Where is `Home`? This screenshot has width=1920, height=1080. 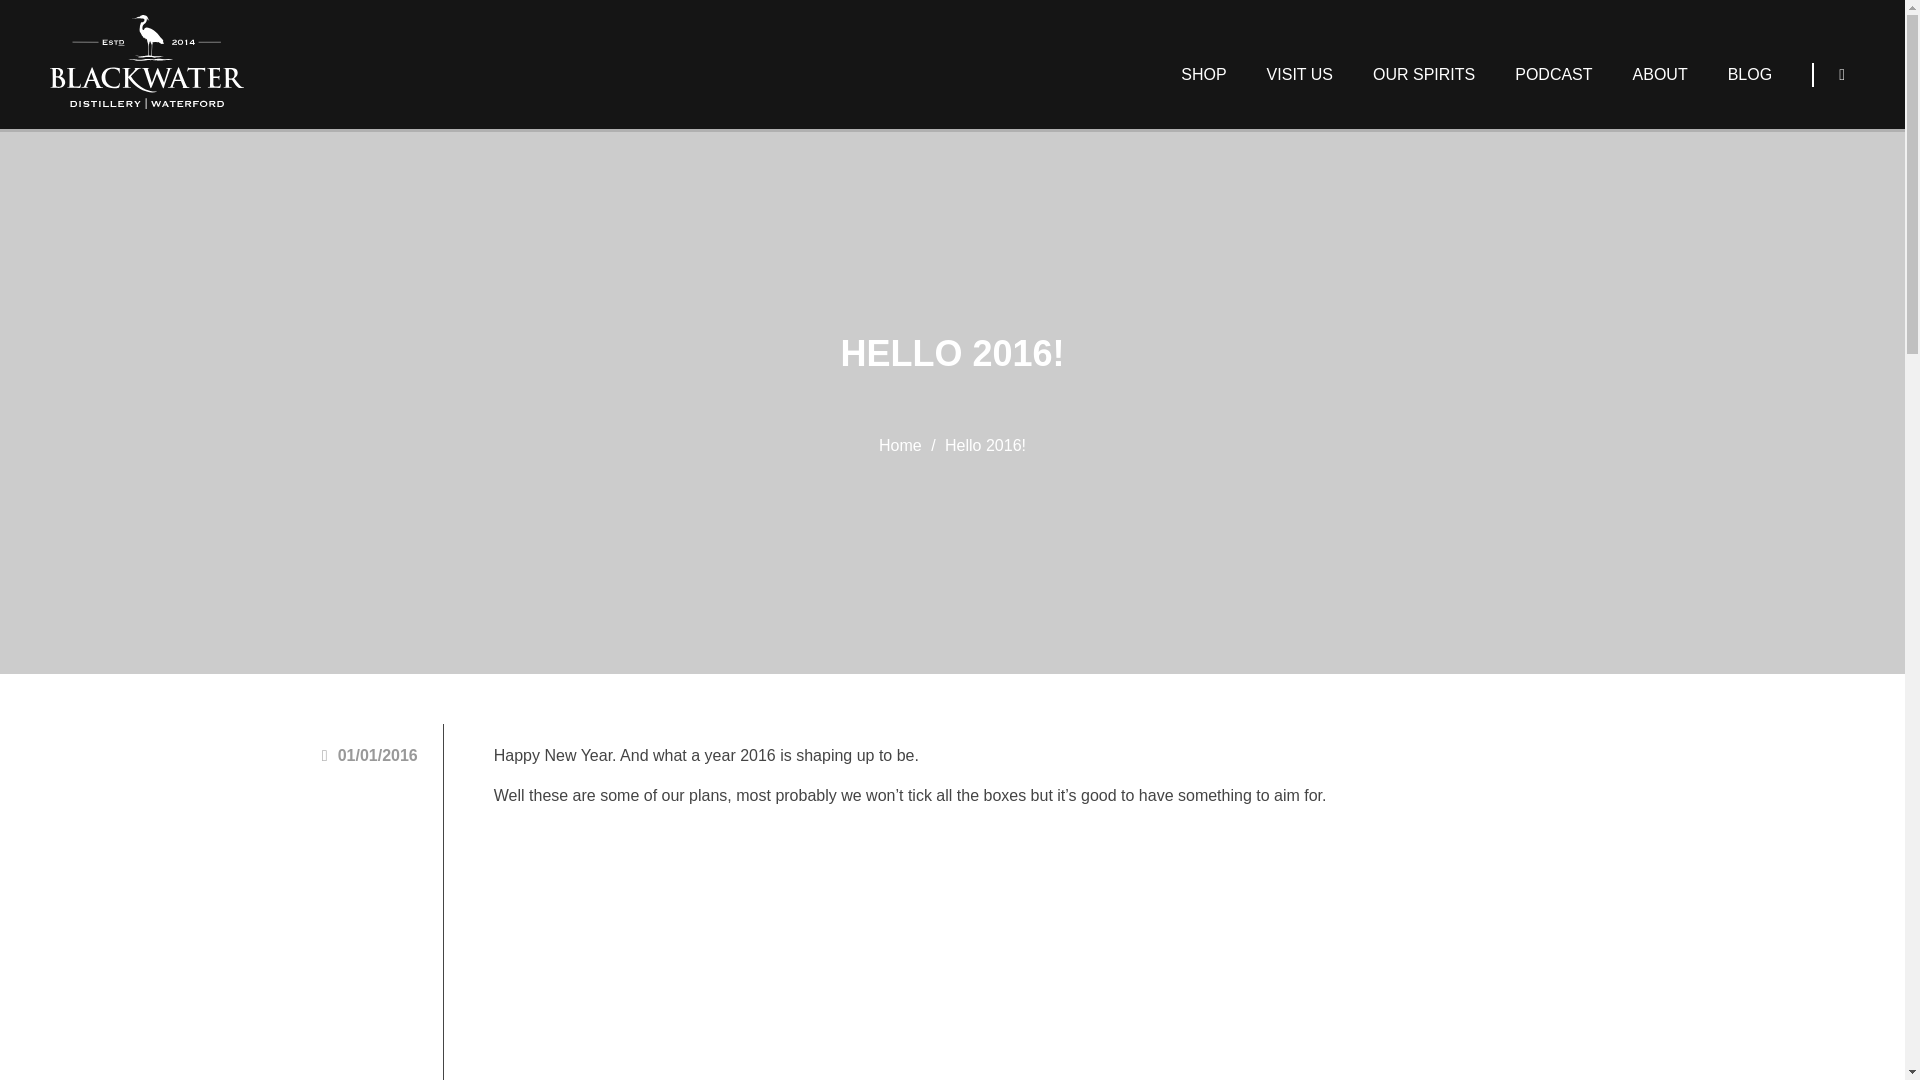
Home is located at coordinates (900, 445).